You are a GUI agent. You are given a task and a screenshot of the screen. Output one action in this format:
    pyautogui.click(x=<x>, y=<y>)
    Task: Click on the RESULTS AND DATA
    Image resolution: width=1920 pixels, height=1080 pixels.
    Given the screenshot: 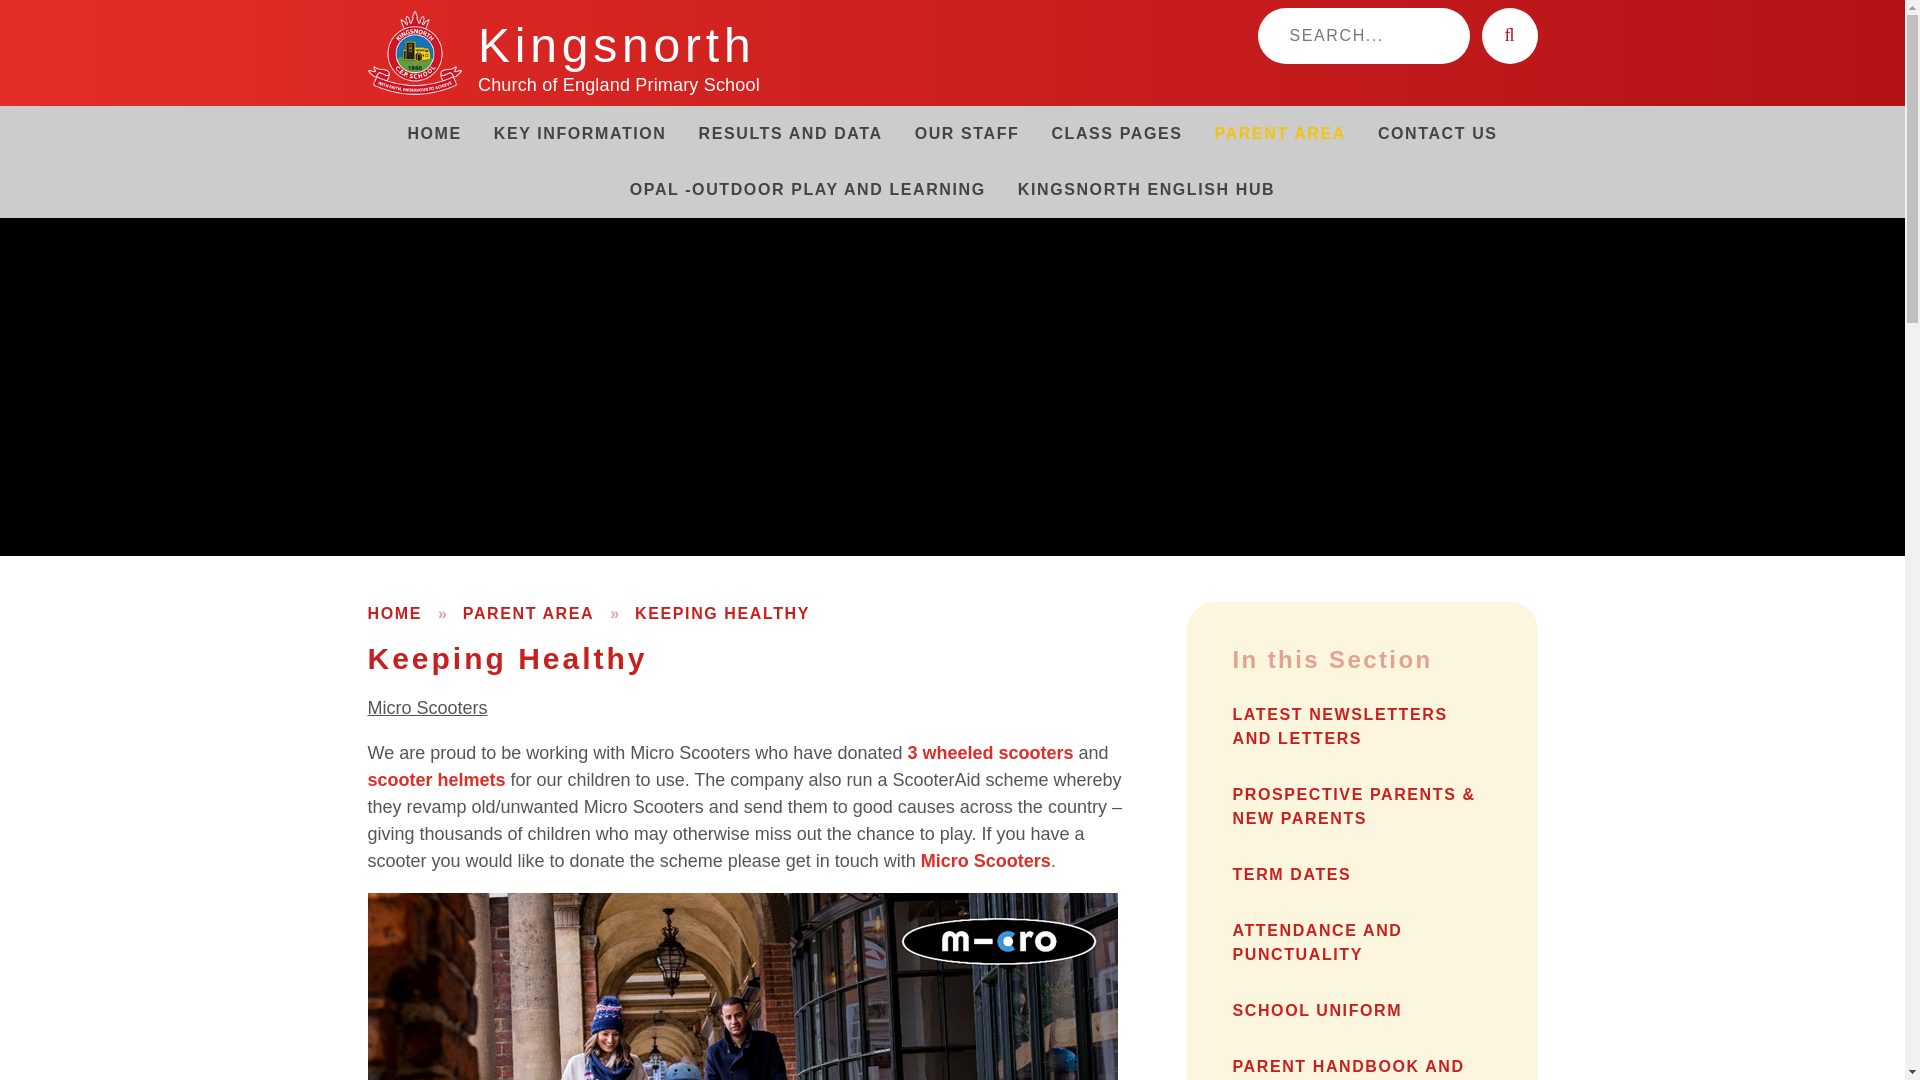 What is the action you would take?
    pyautogui.click(x=790, y=134)
    